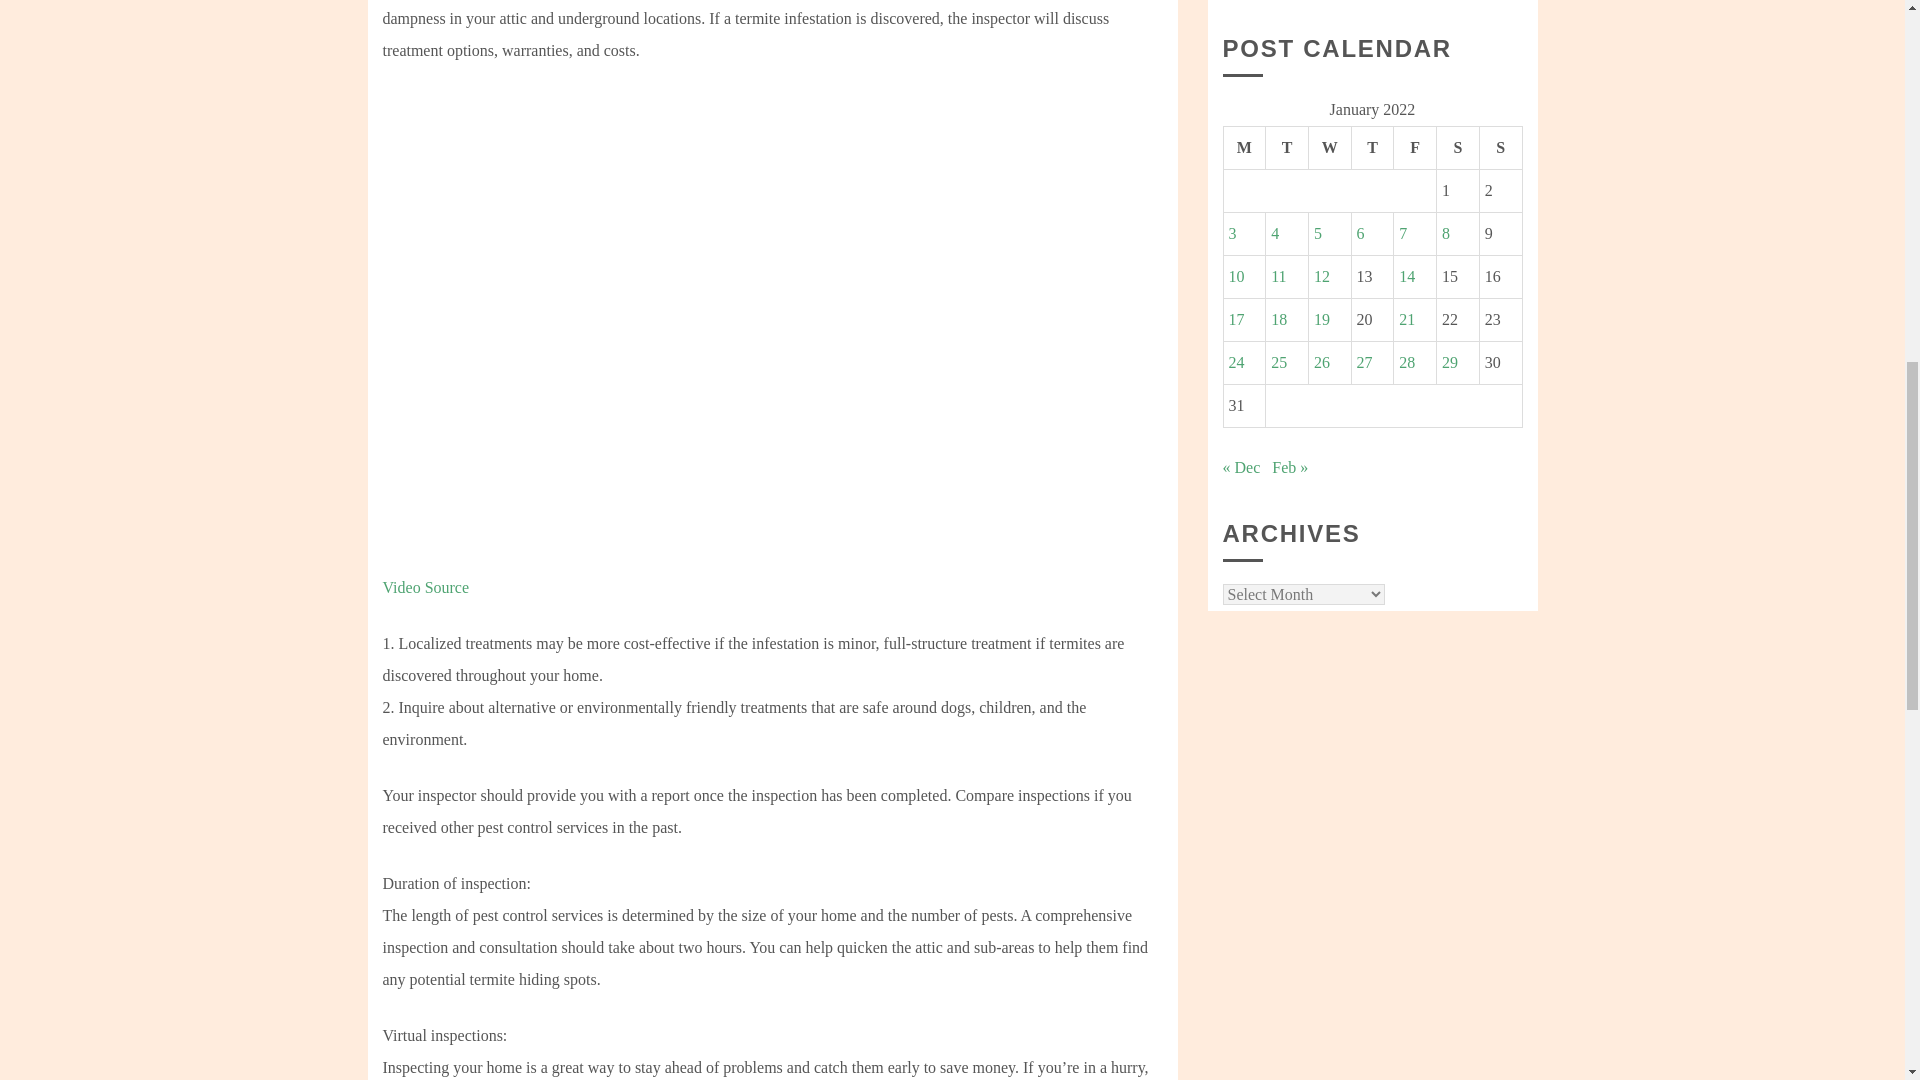 The height and width of the screenshot is (1080, 1920). What do you see at coordinates (1329, 147) in the screenshot?
I see `Wednesday` at bounding box center [1329, 147].